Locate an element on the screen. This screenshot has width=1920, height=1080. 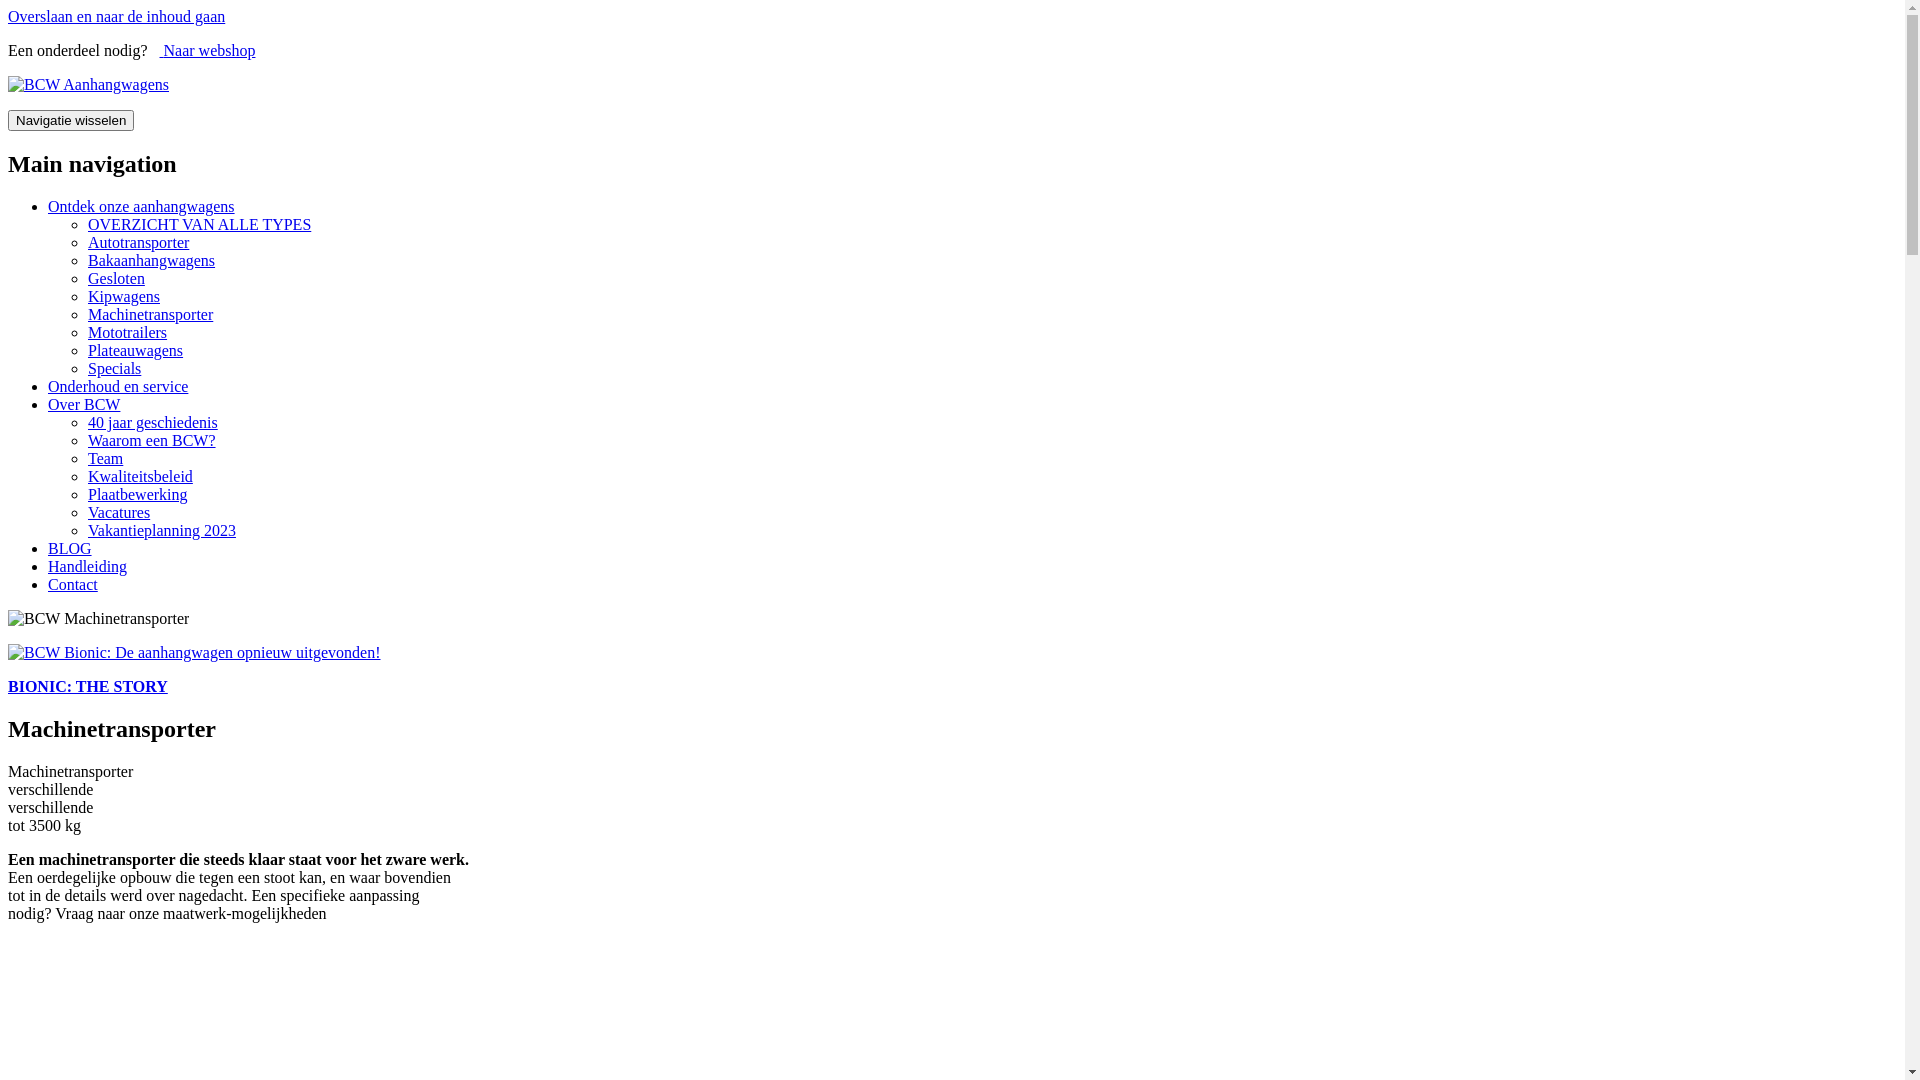
Kipwagens is located at coordinates (124, 296).